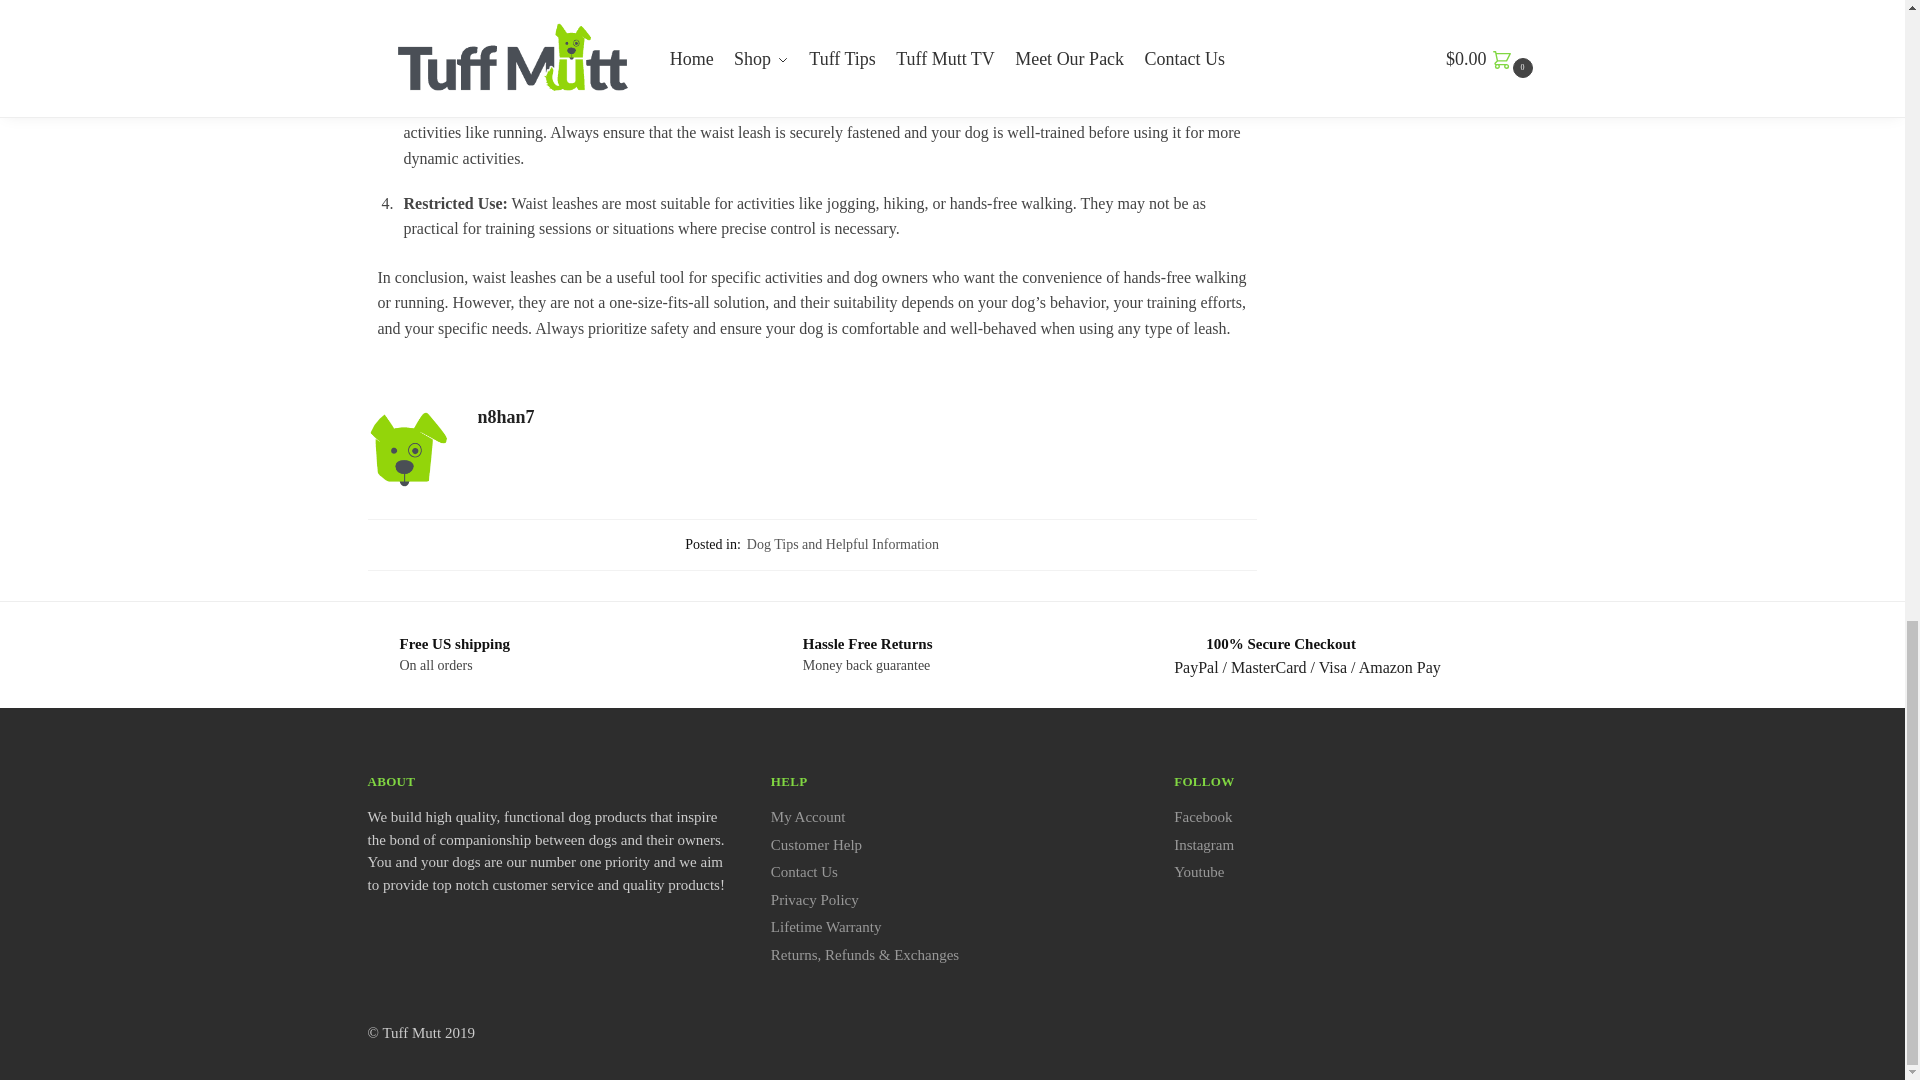  Describe the element at coordinates (1198, 872) in the screenshot. I see `Youtube` at that location.